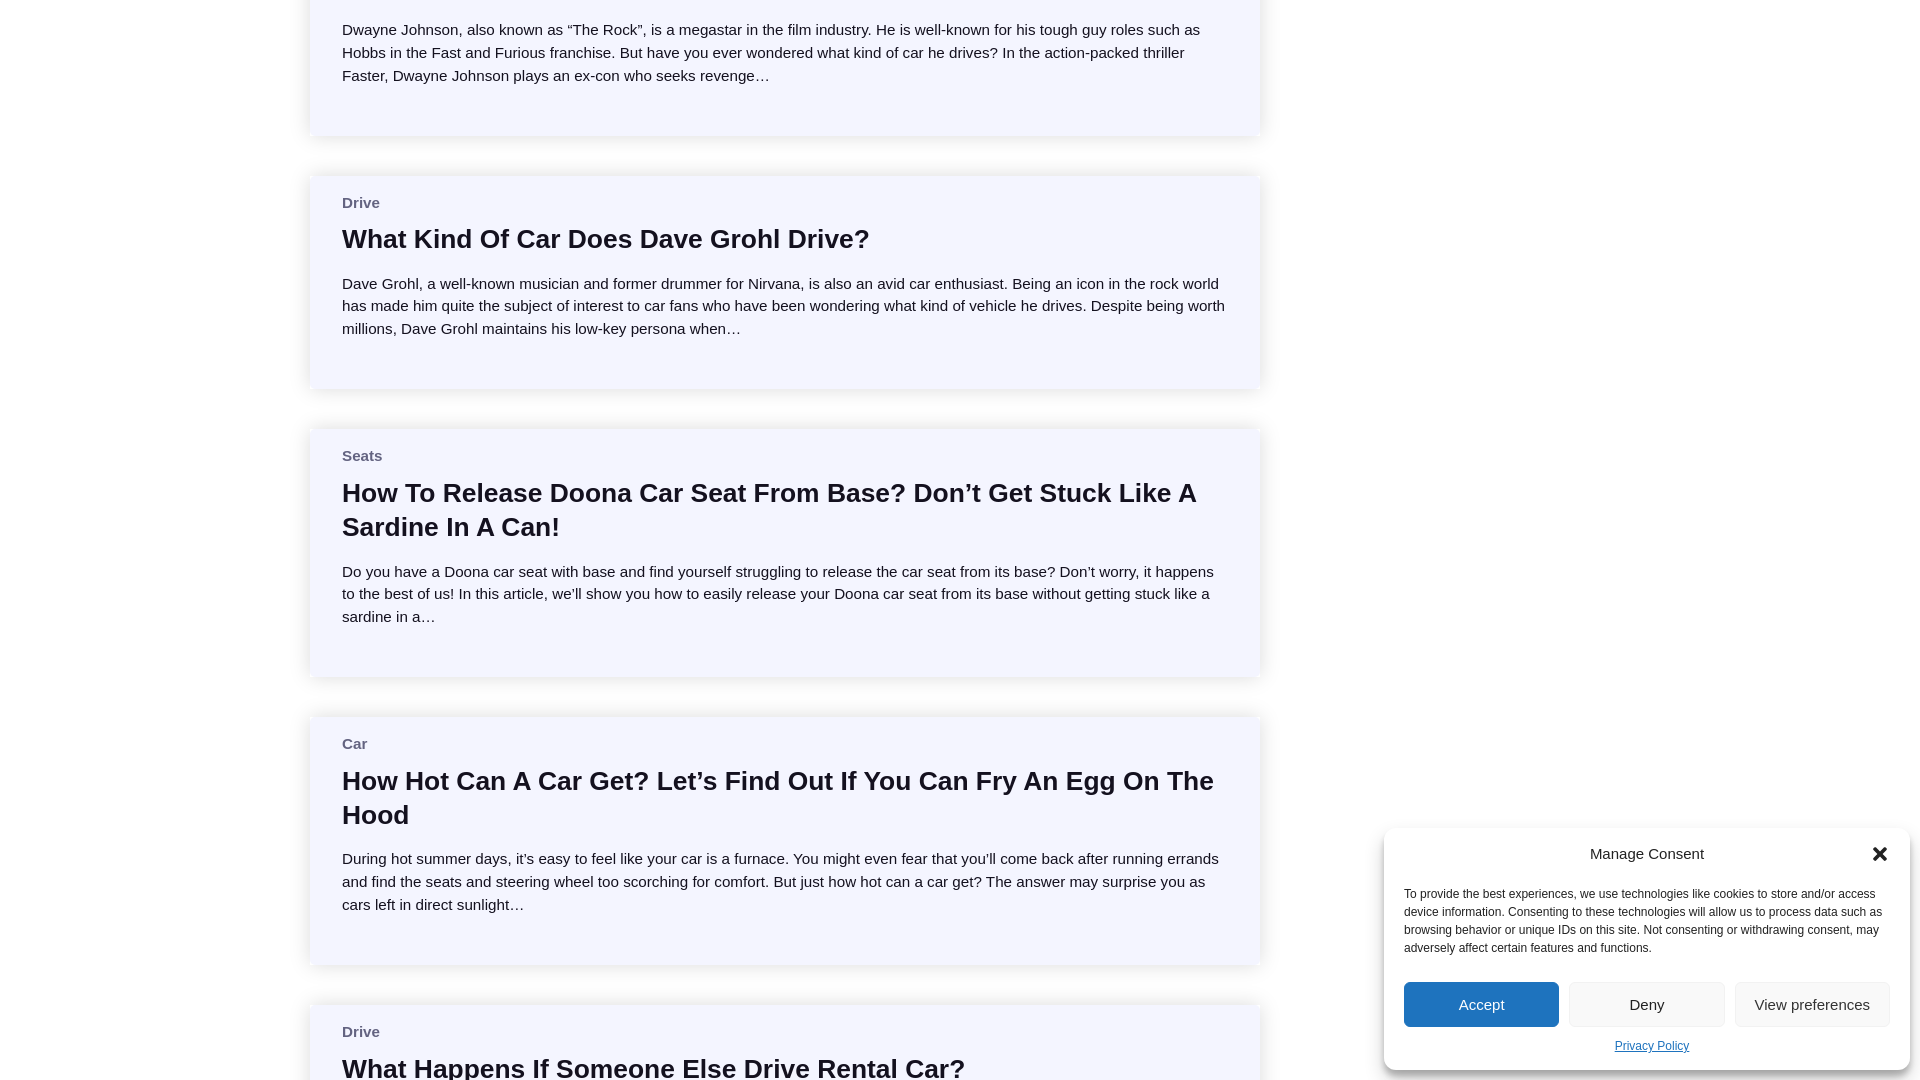 The image size is (1920, 1080). I want to click on Car, so click(354, 743).